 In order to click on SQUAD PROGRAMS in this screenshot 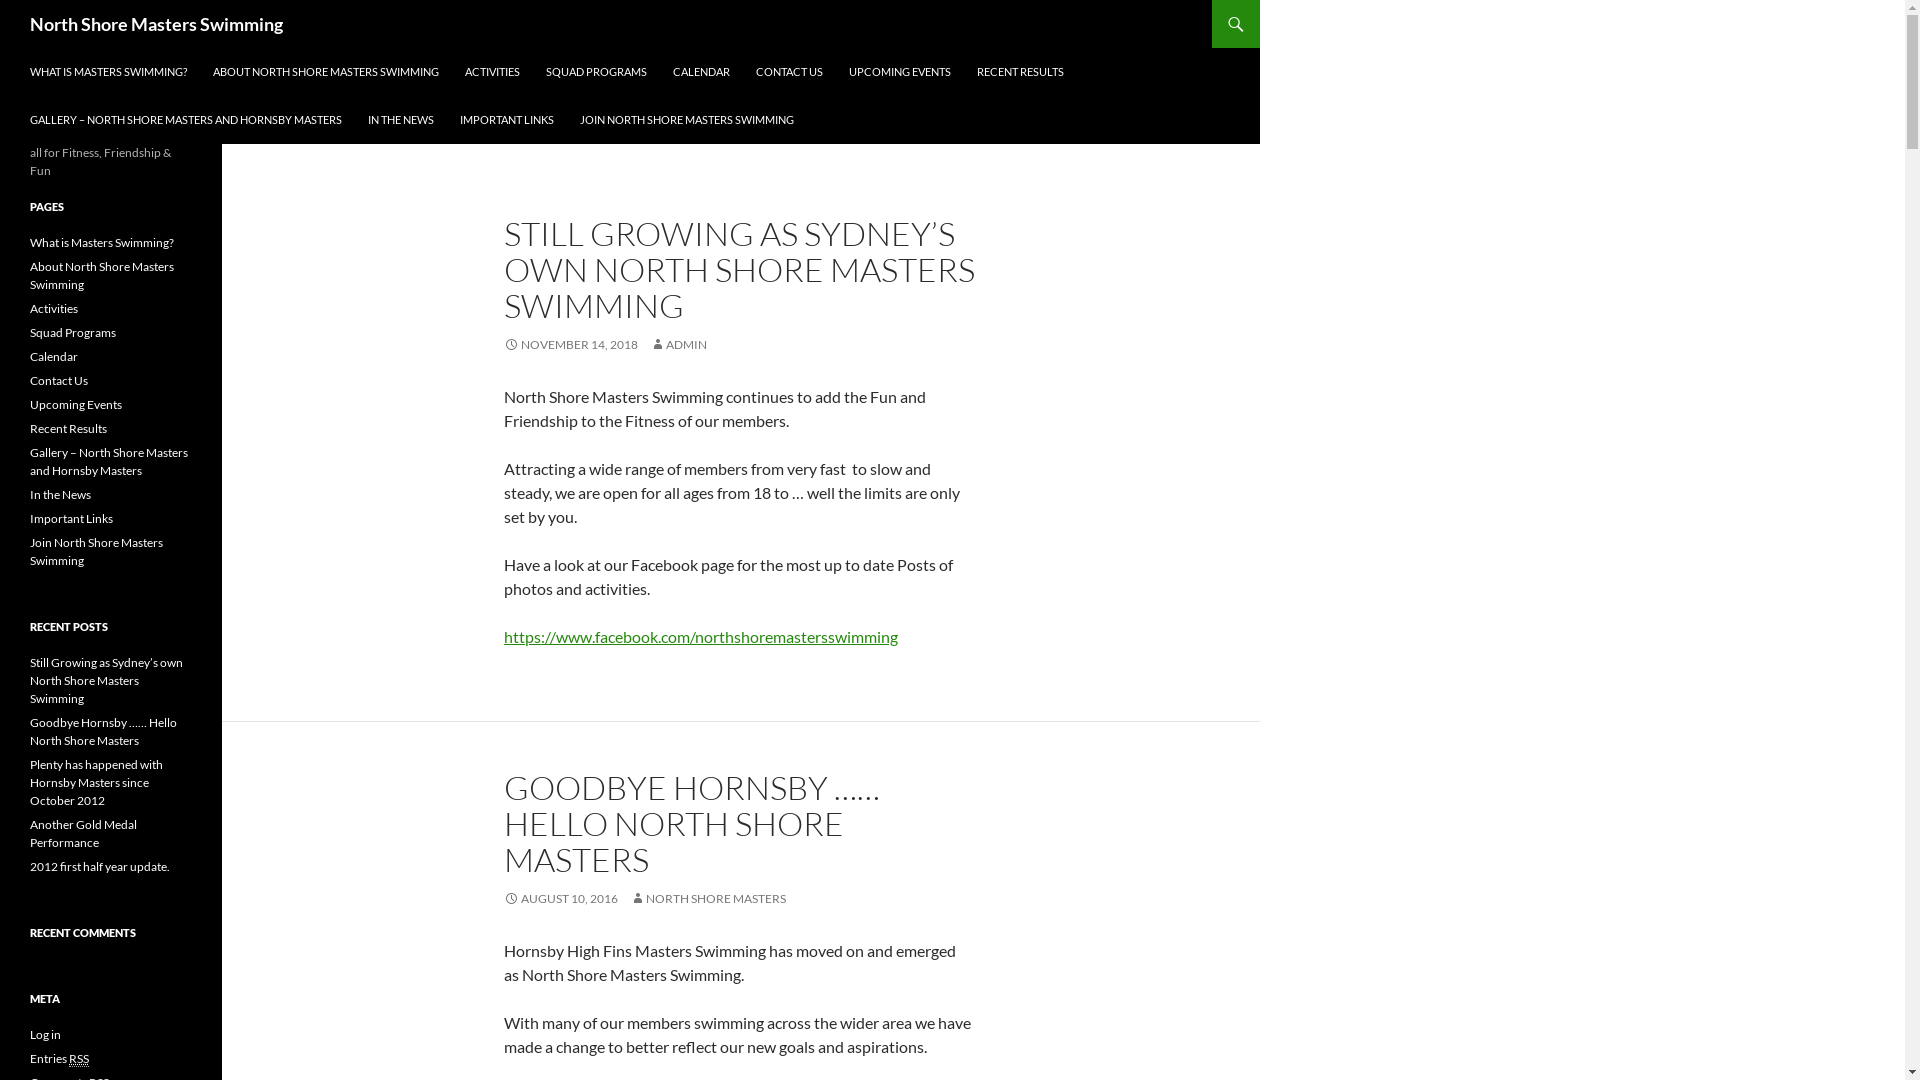, I will do `click(596, 72)`.